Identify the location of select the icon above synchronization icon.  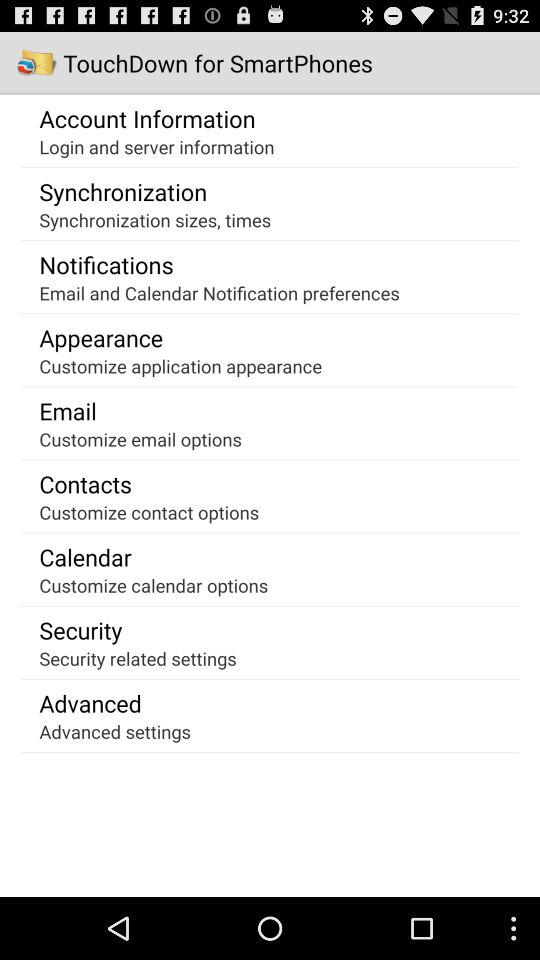
(156, 146).